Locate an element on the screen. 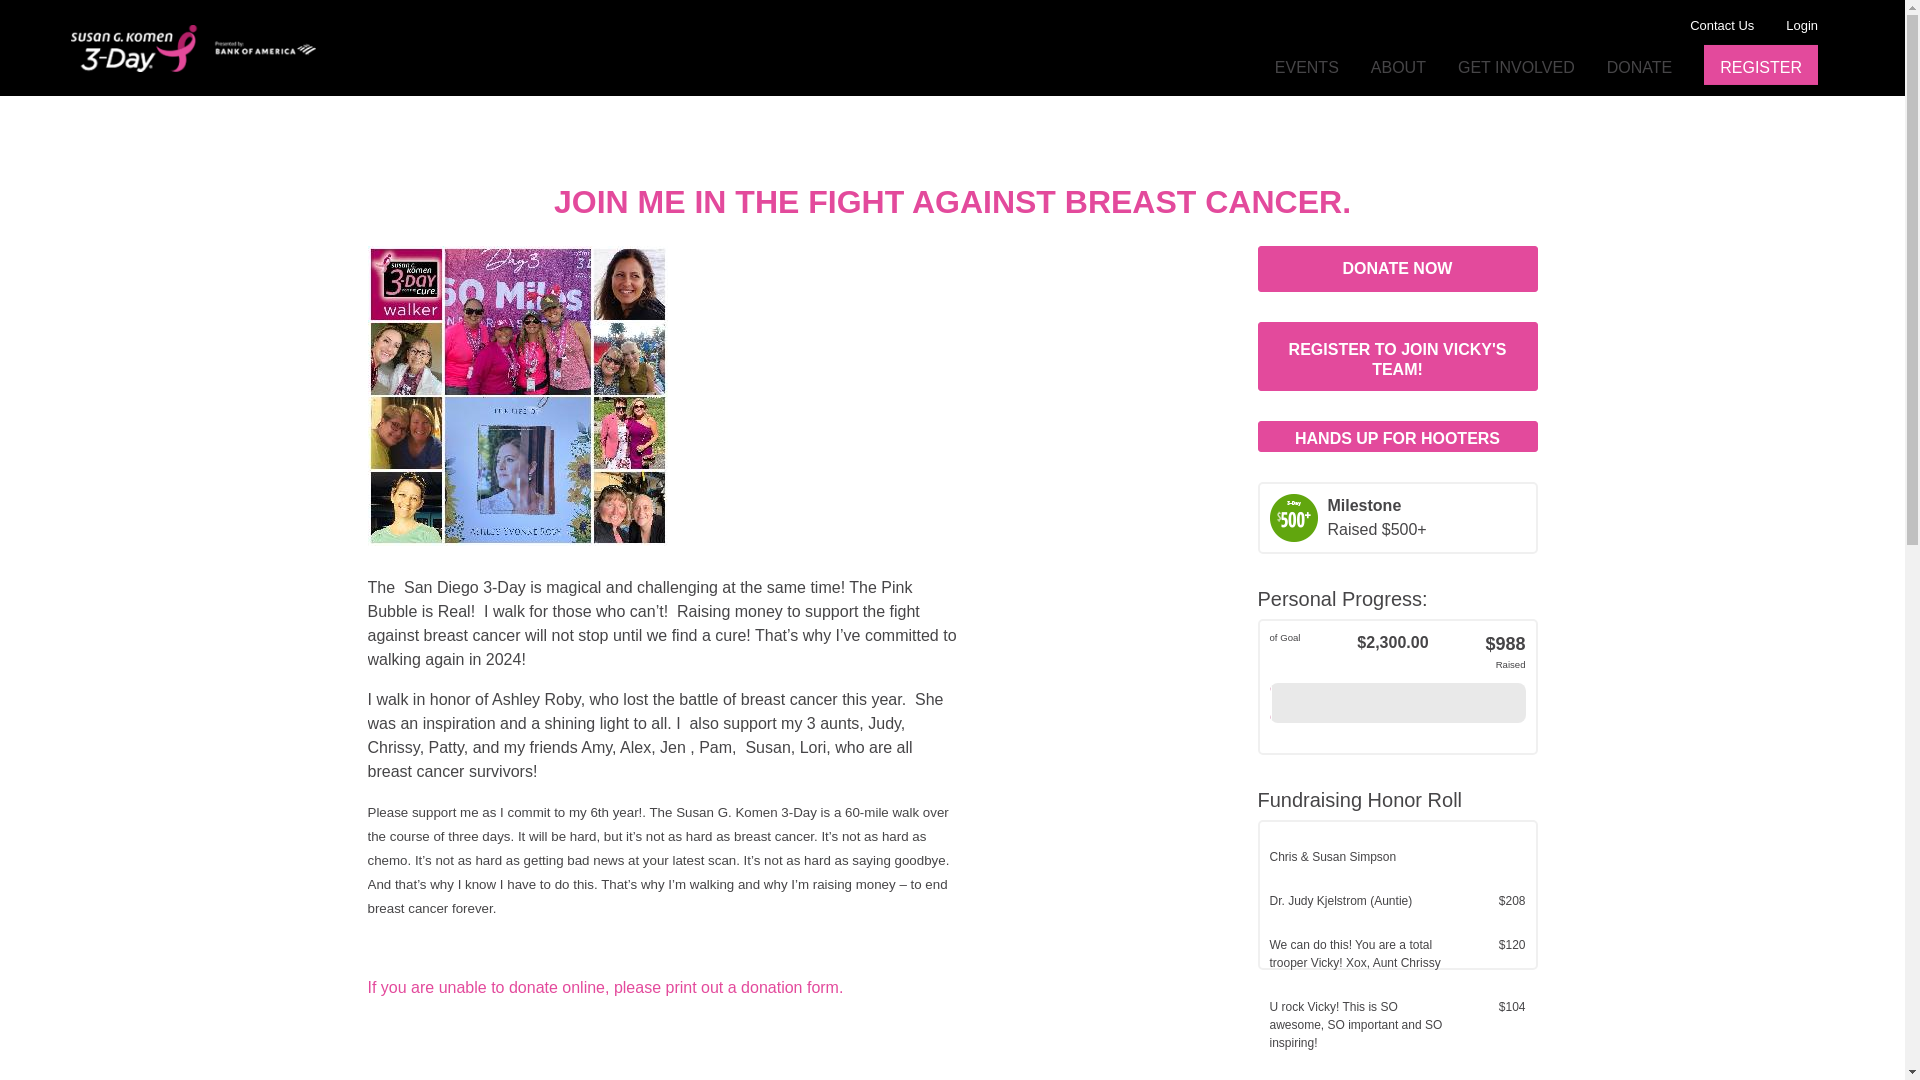 The image size is (1920, 1080). HANDS UP FOR HOOTERS is located at coordinates (1397, 436).